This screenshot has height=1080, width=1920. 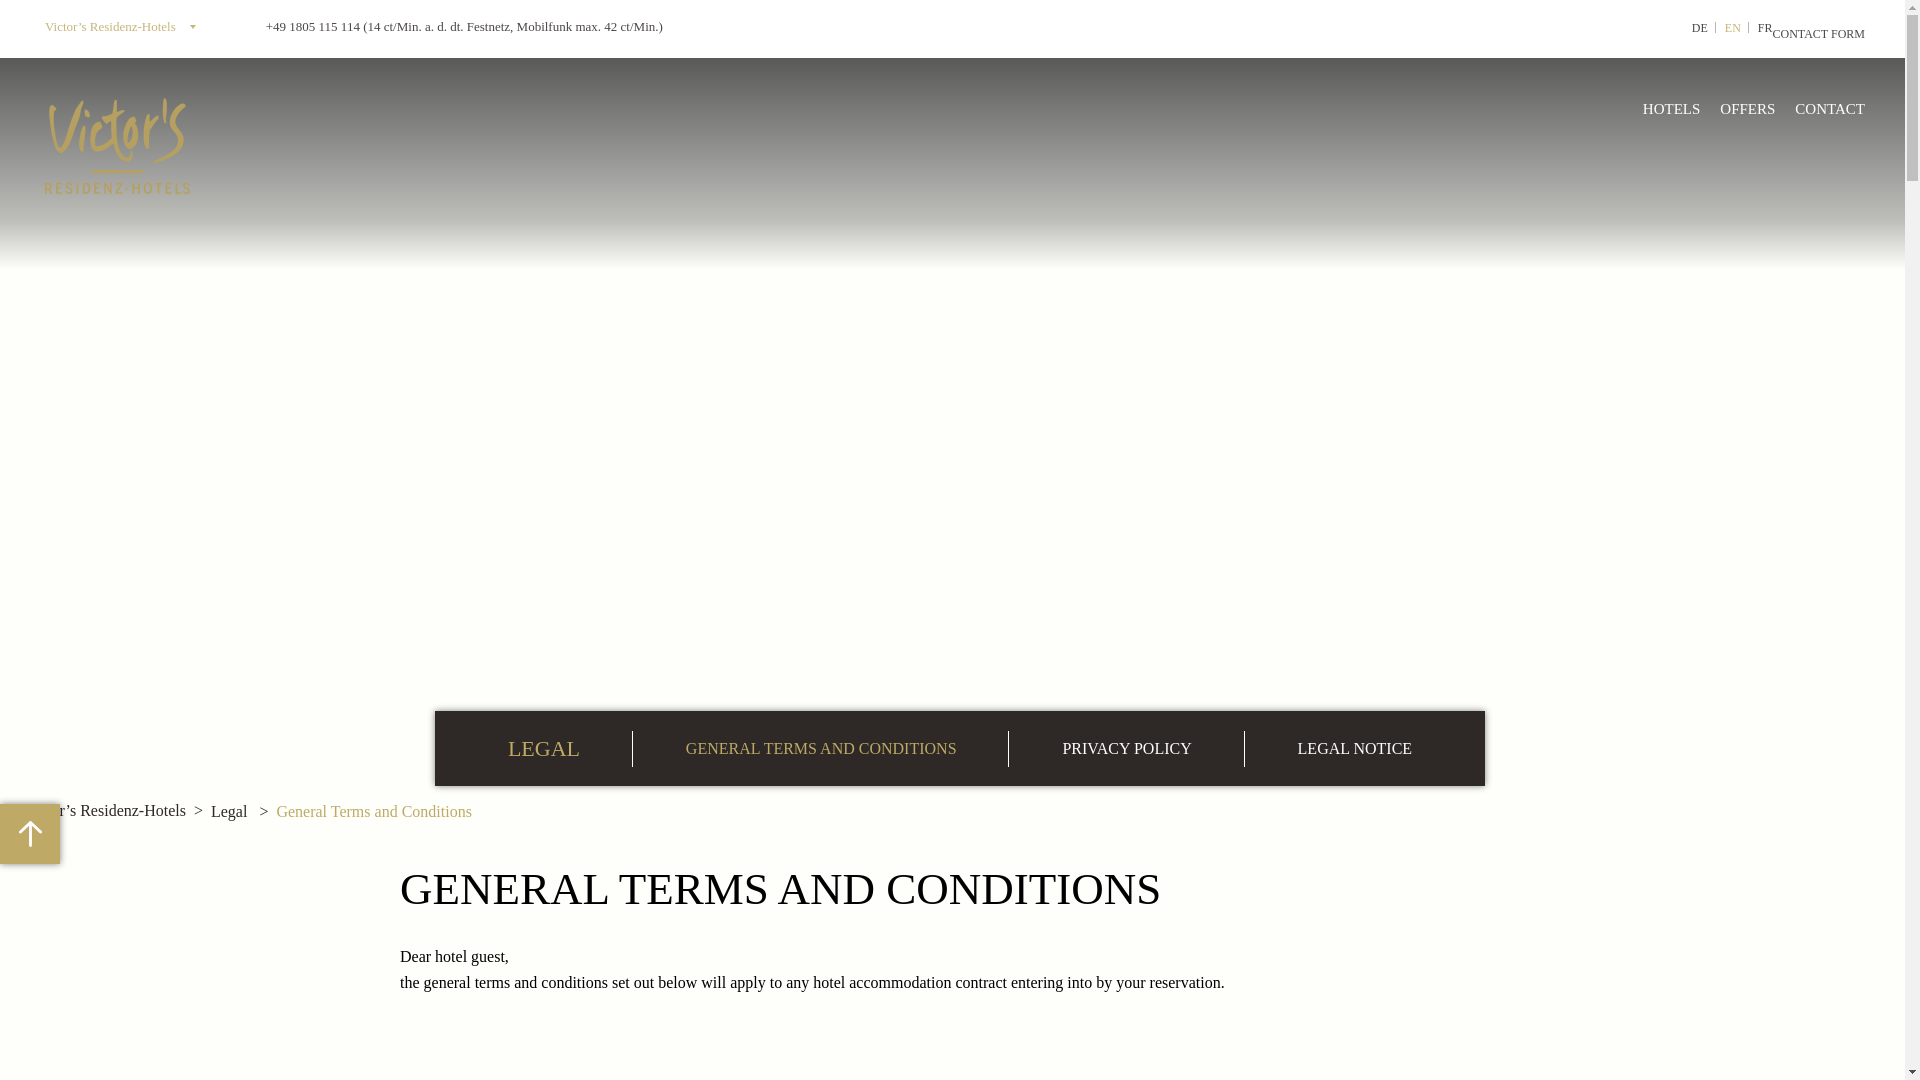 I want to click on EN, so click(x=1724, y=28).